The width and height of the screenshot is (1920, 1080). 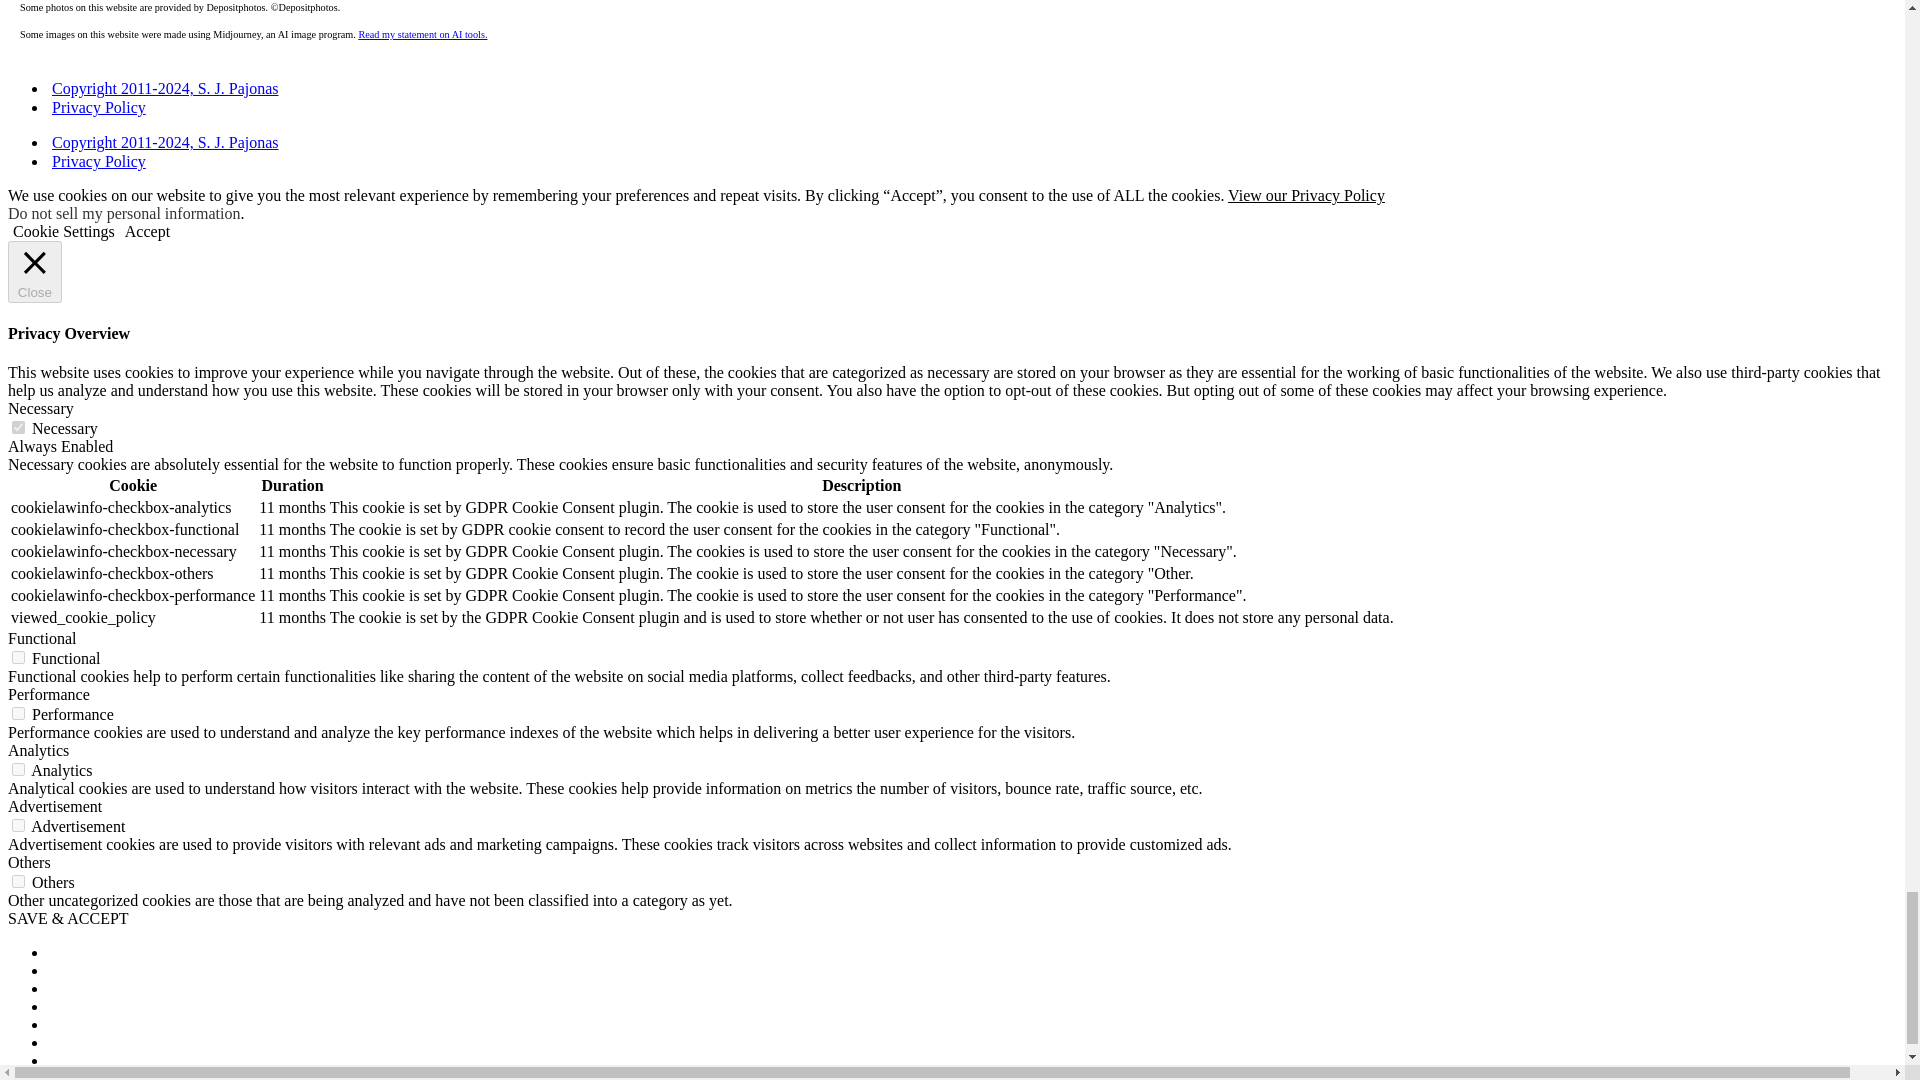 What do you see at coordinates (18, 824) in the screenshot?
I see `on` at bounding box center [18, 824].